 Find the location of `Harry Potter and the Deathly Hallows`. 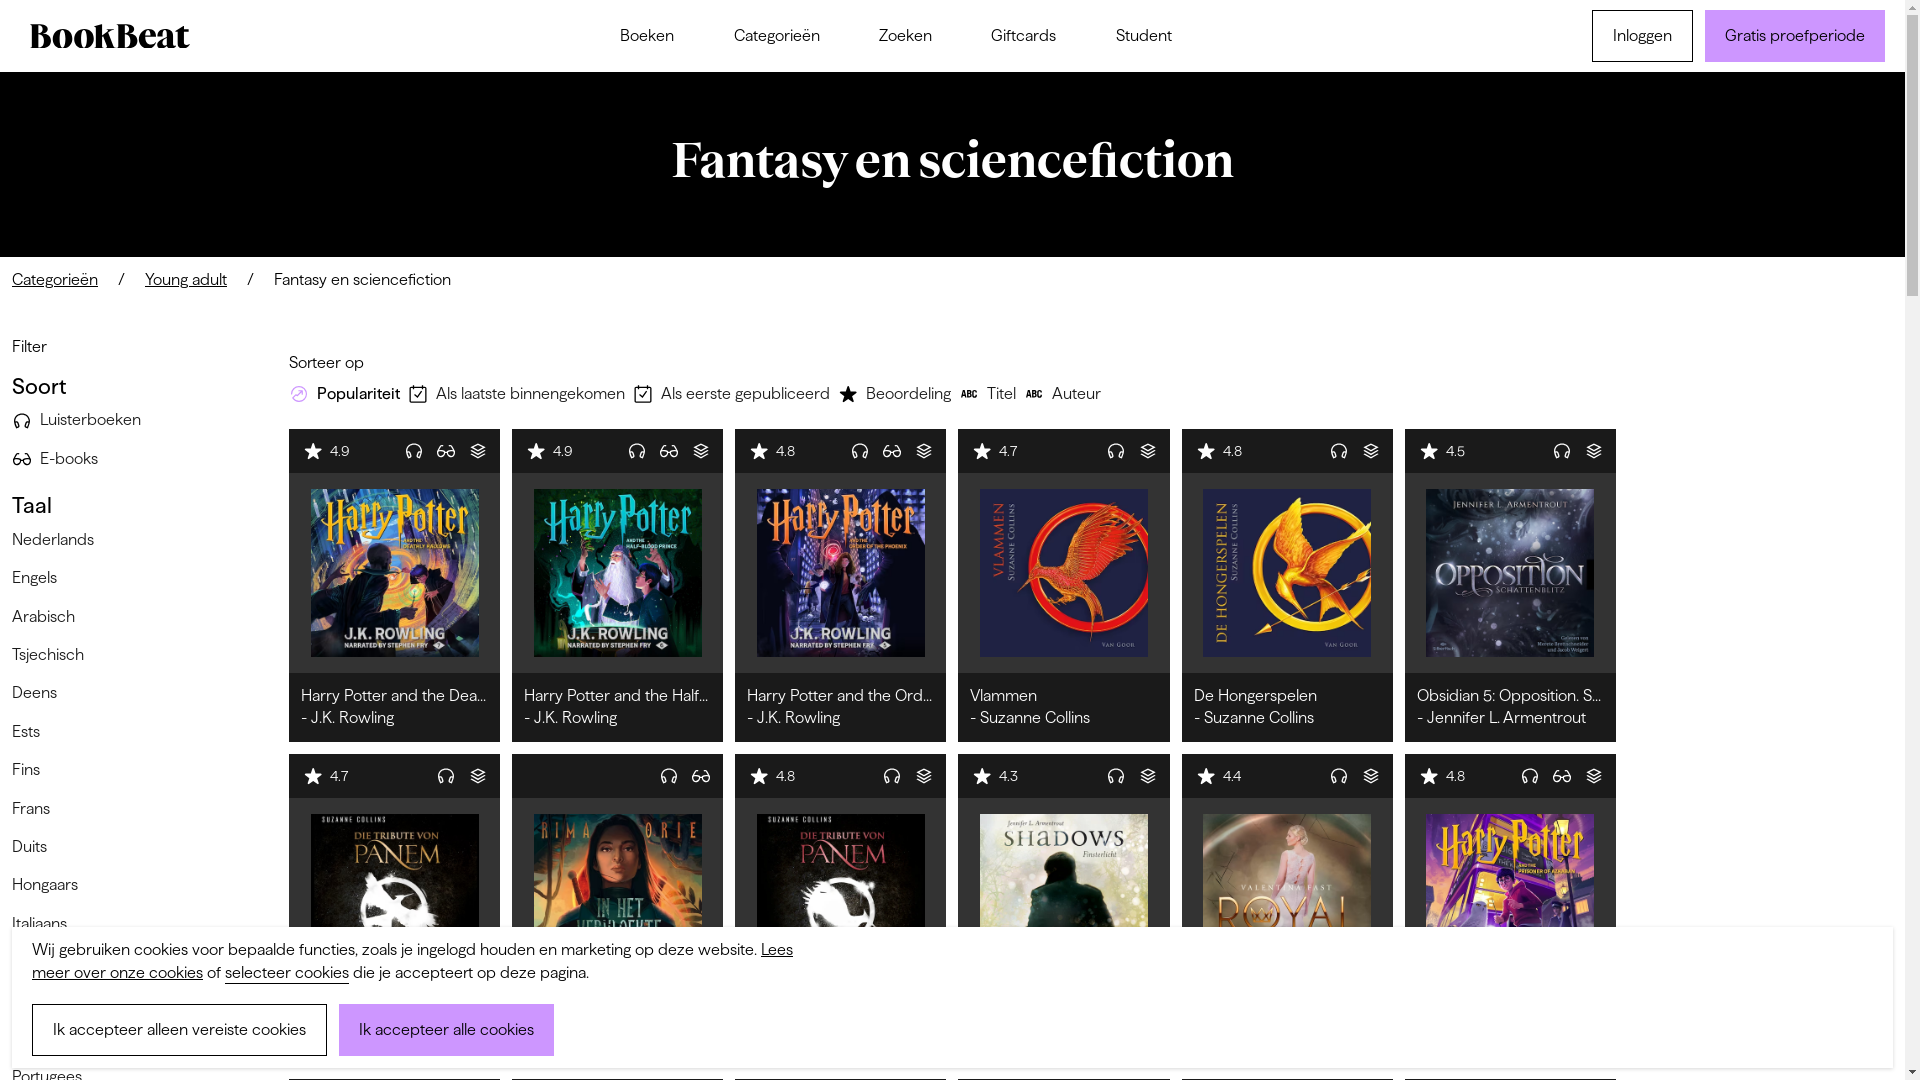

Harry Potter and the Deathly Hallows is located at coordinates (394, 573).